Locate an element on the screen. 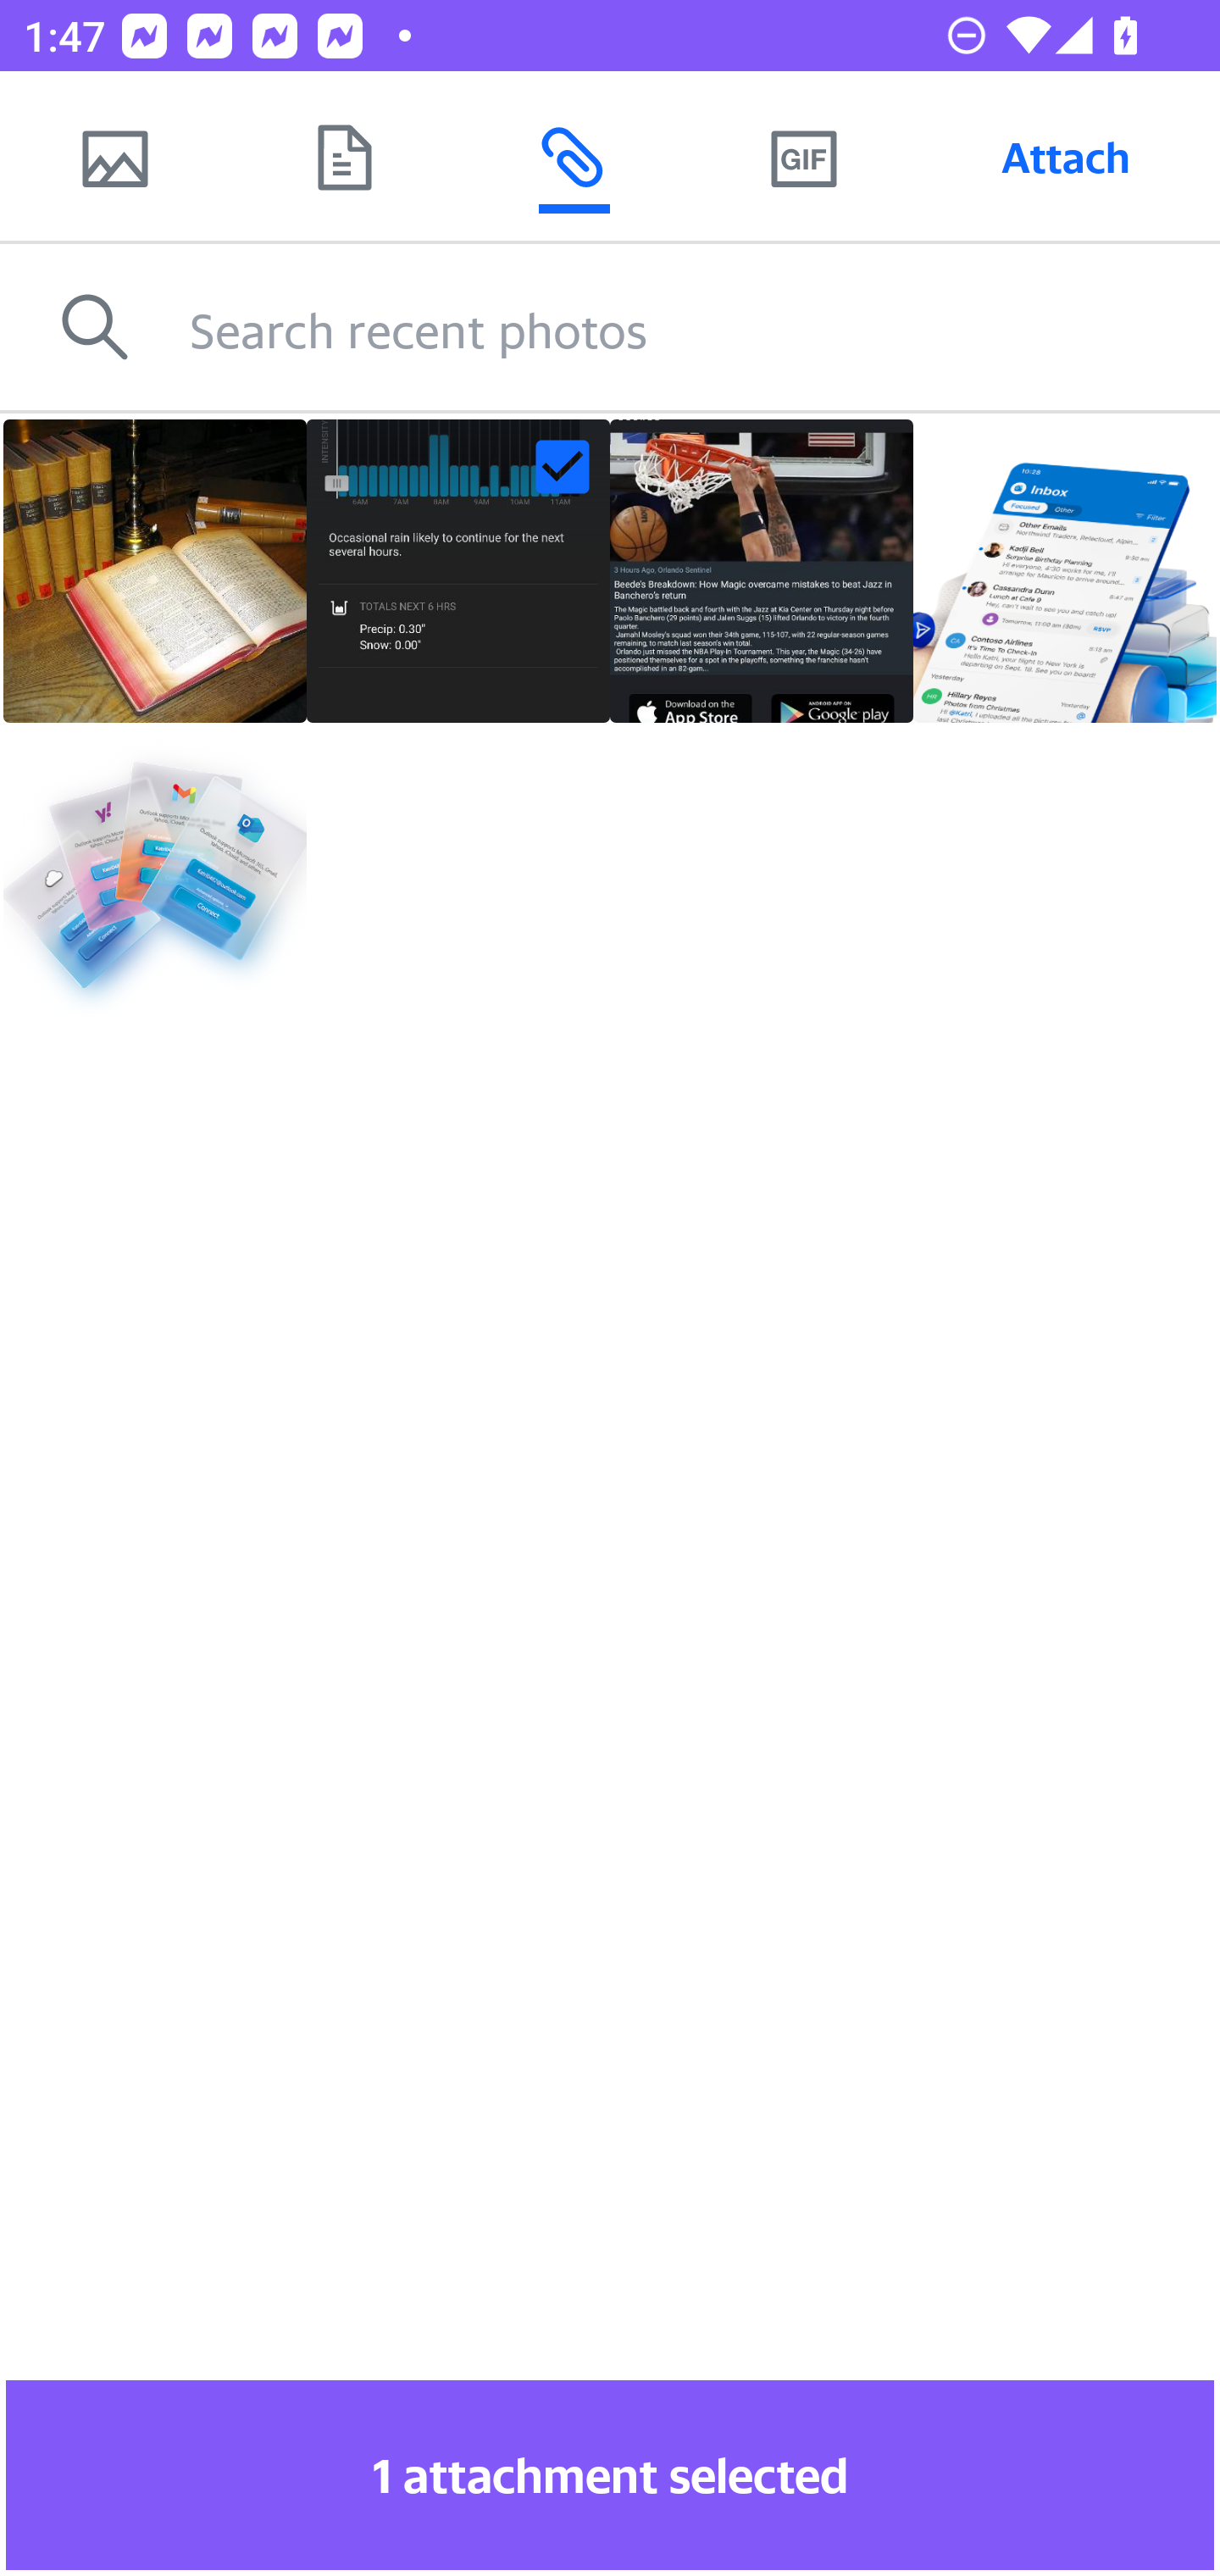 The image size is (1220, 2576). Recent attachments from mail is located at coordinates (574, 157).